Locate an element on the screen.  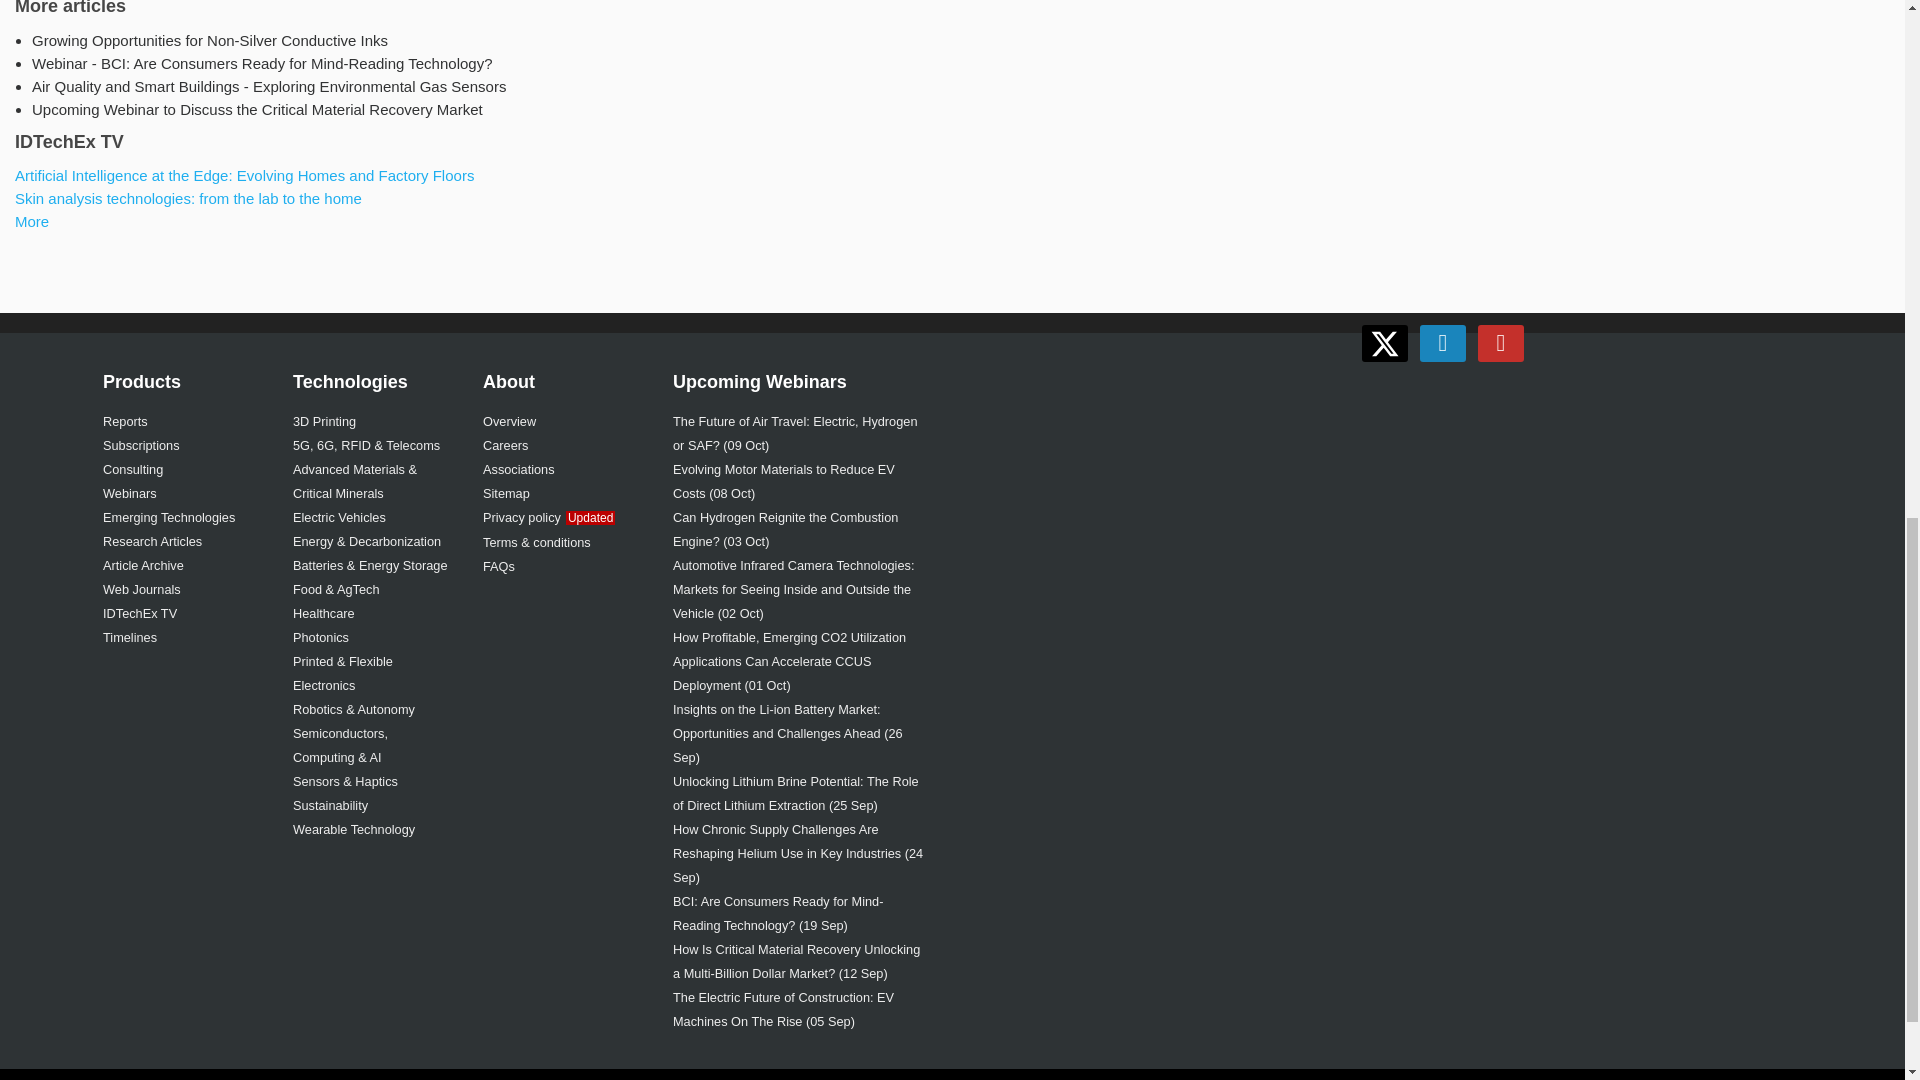
3D Printing is located at coordinates (324, 420).